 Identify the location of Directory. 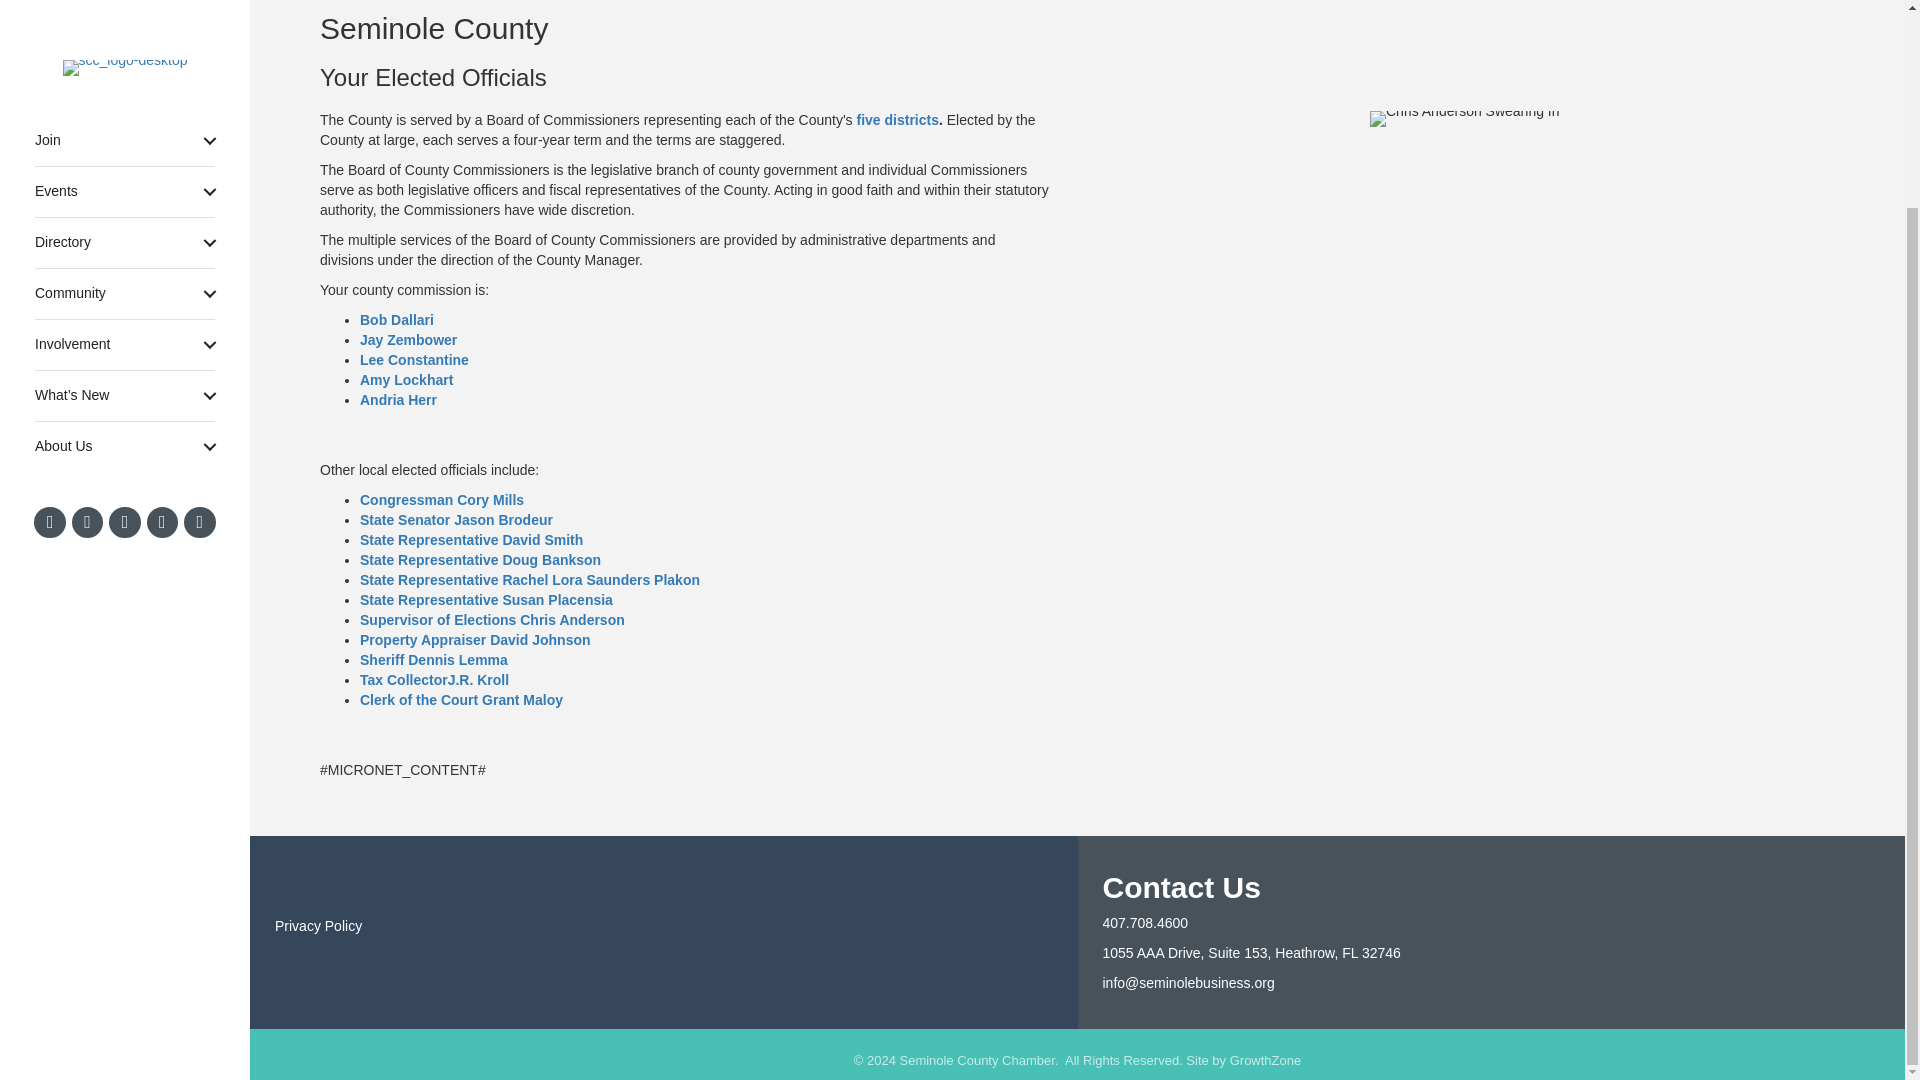
(124, 12).